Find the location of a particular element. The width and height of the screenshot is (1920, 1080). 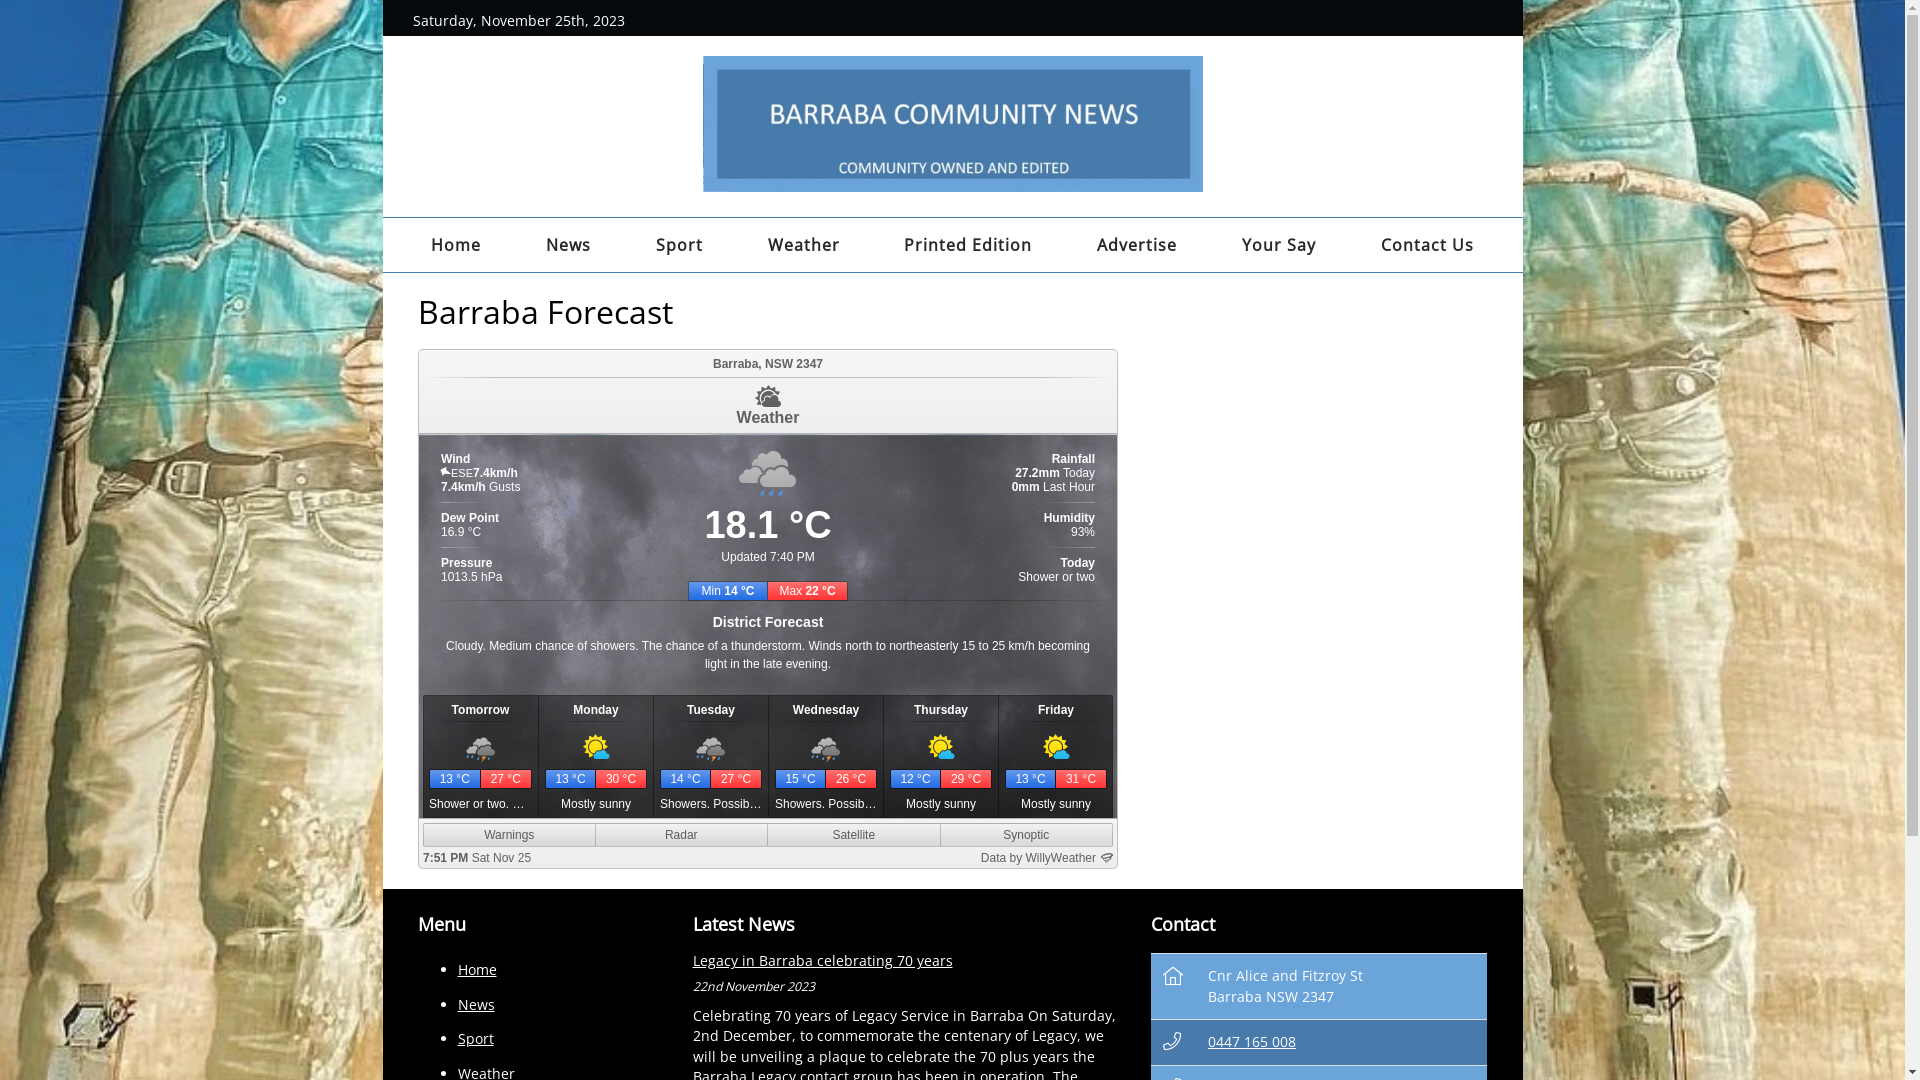

Home is located at coordinates (478, 970).